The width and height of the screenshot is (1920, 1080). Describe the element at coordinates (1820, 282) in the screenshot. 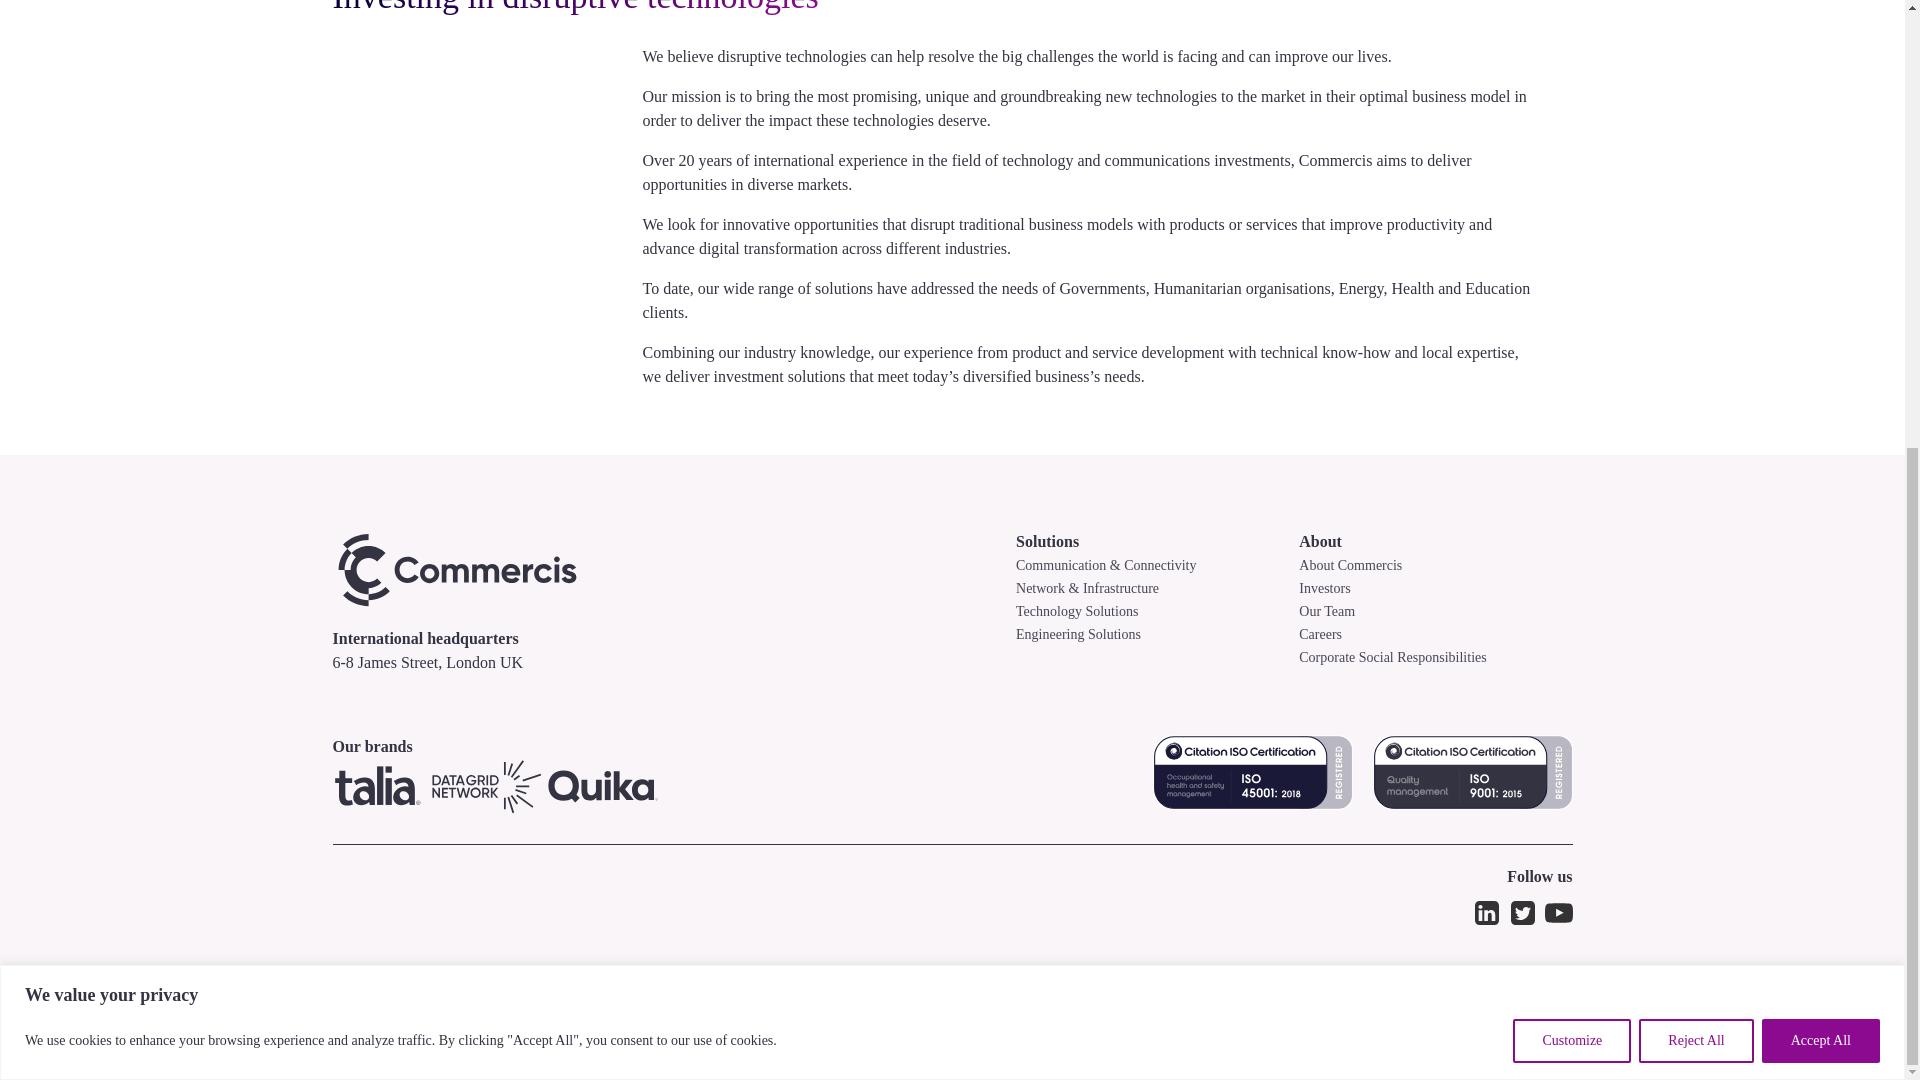

I see `Accept All` at that location.